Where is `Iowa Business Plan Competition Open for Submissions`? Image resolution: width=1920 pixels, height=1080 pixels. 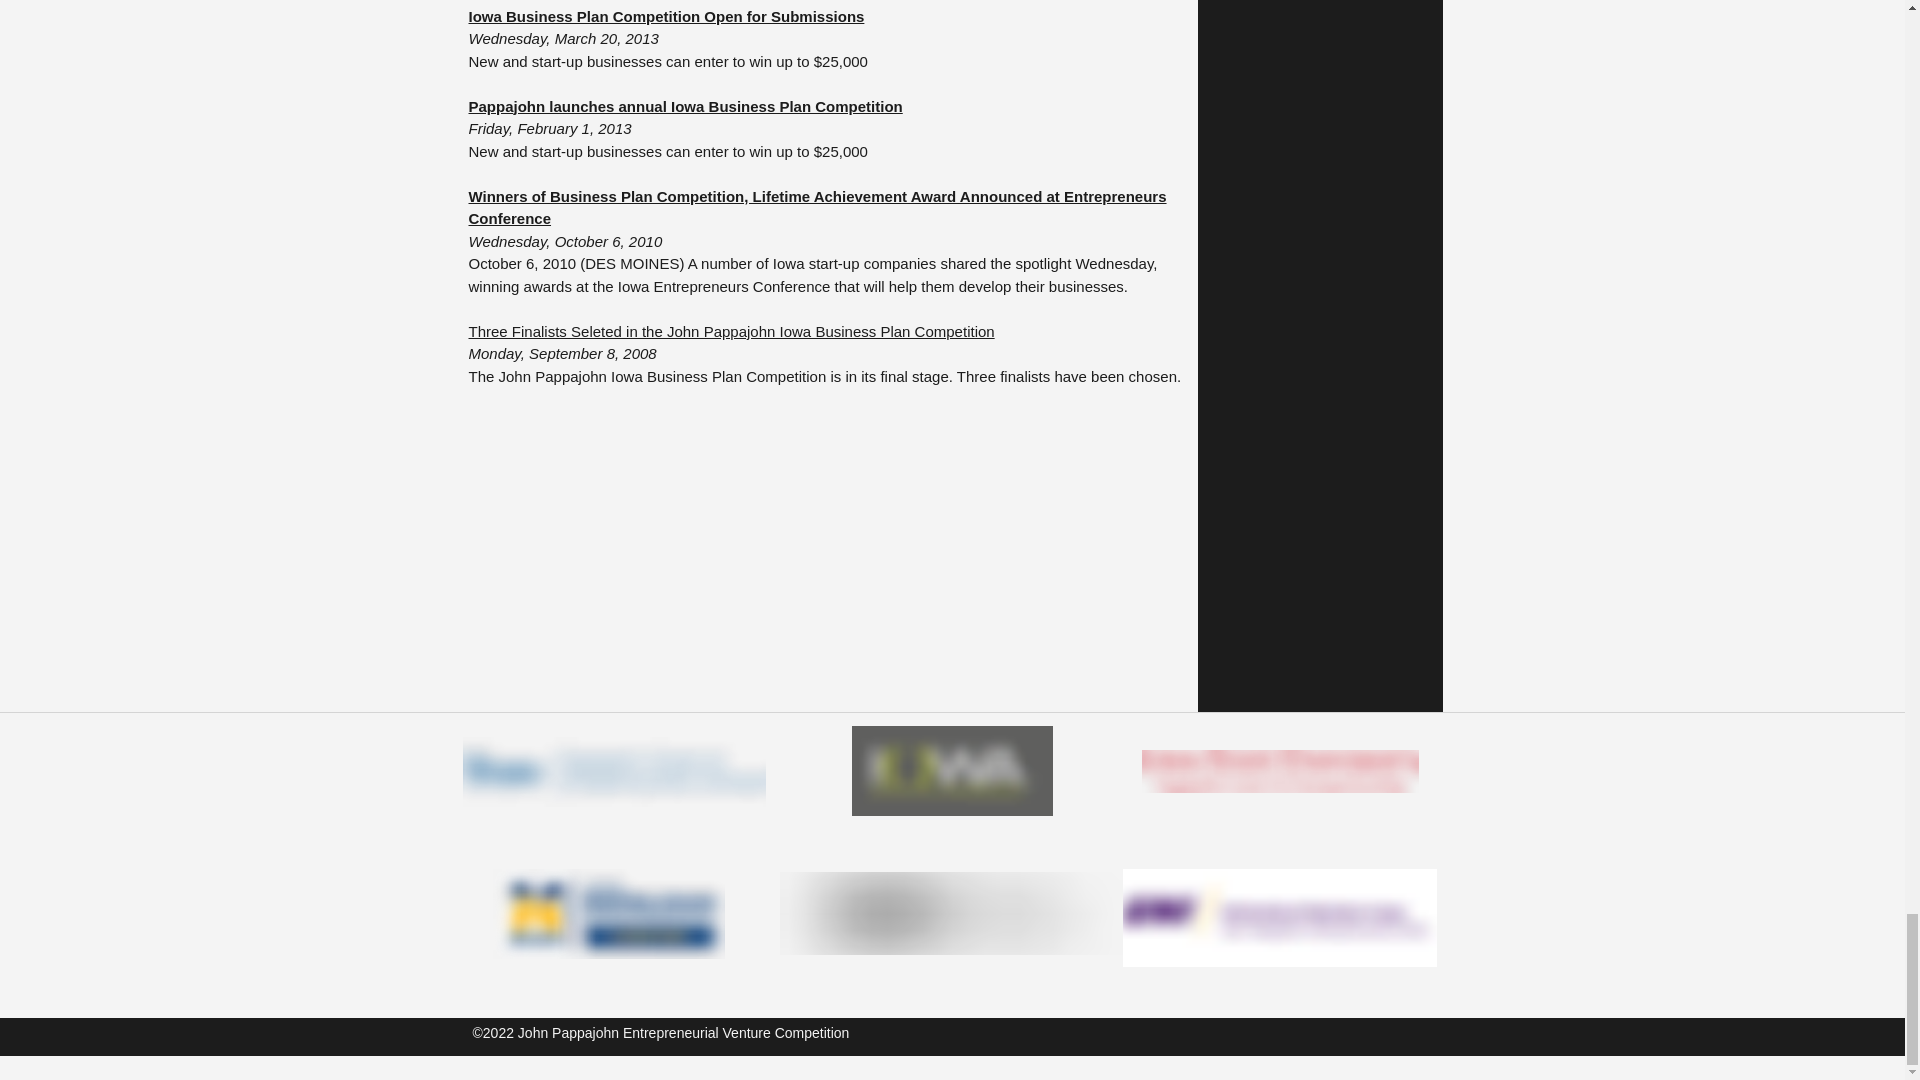
Iowa Business Plan Competition Open for Submissions is located at coordinates (666, 16).